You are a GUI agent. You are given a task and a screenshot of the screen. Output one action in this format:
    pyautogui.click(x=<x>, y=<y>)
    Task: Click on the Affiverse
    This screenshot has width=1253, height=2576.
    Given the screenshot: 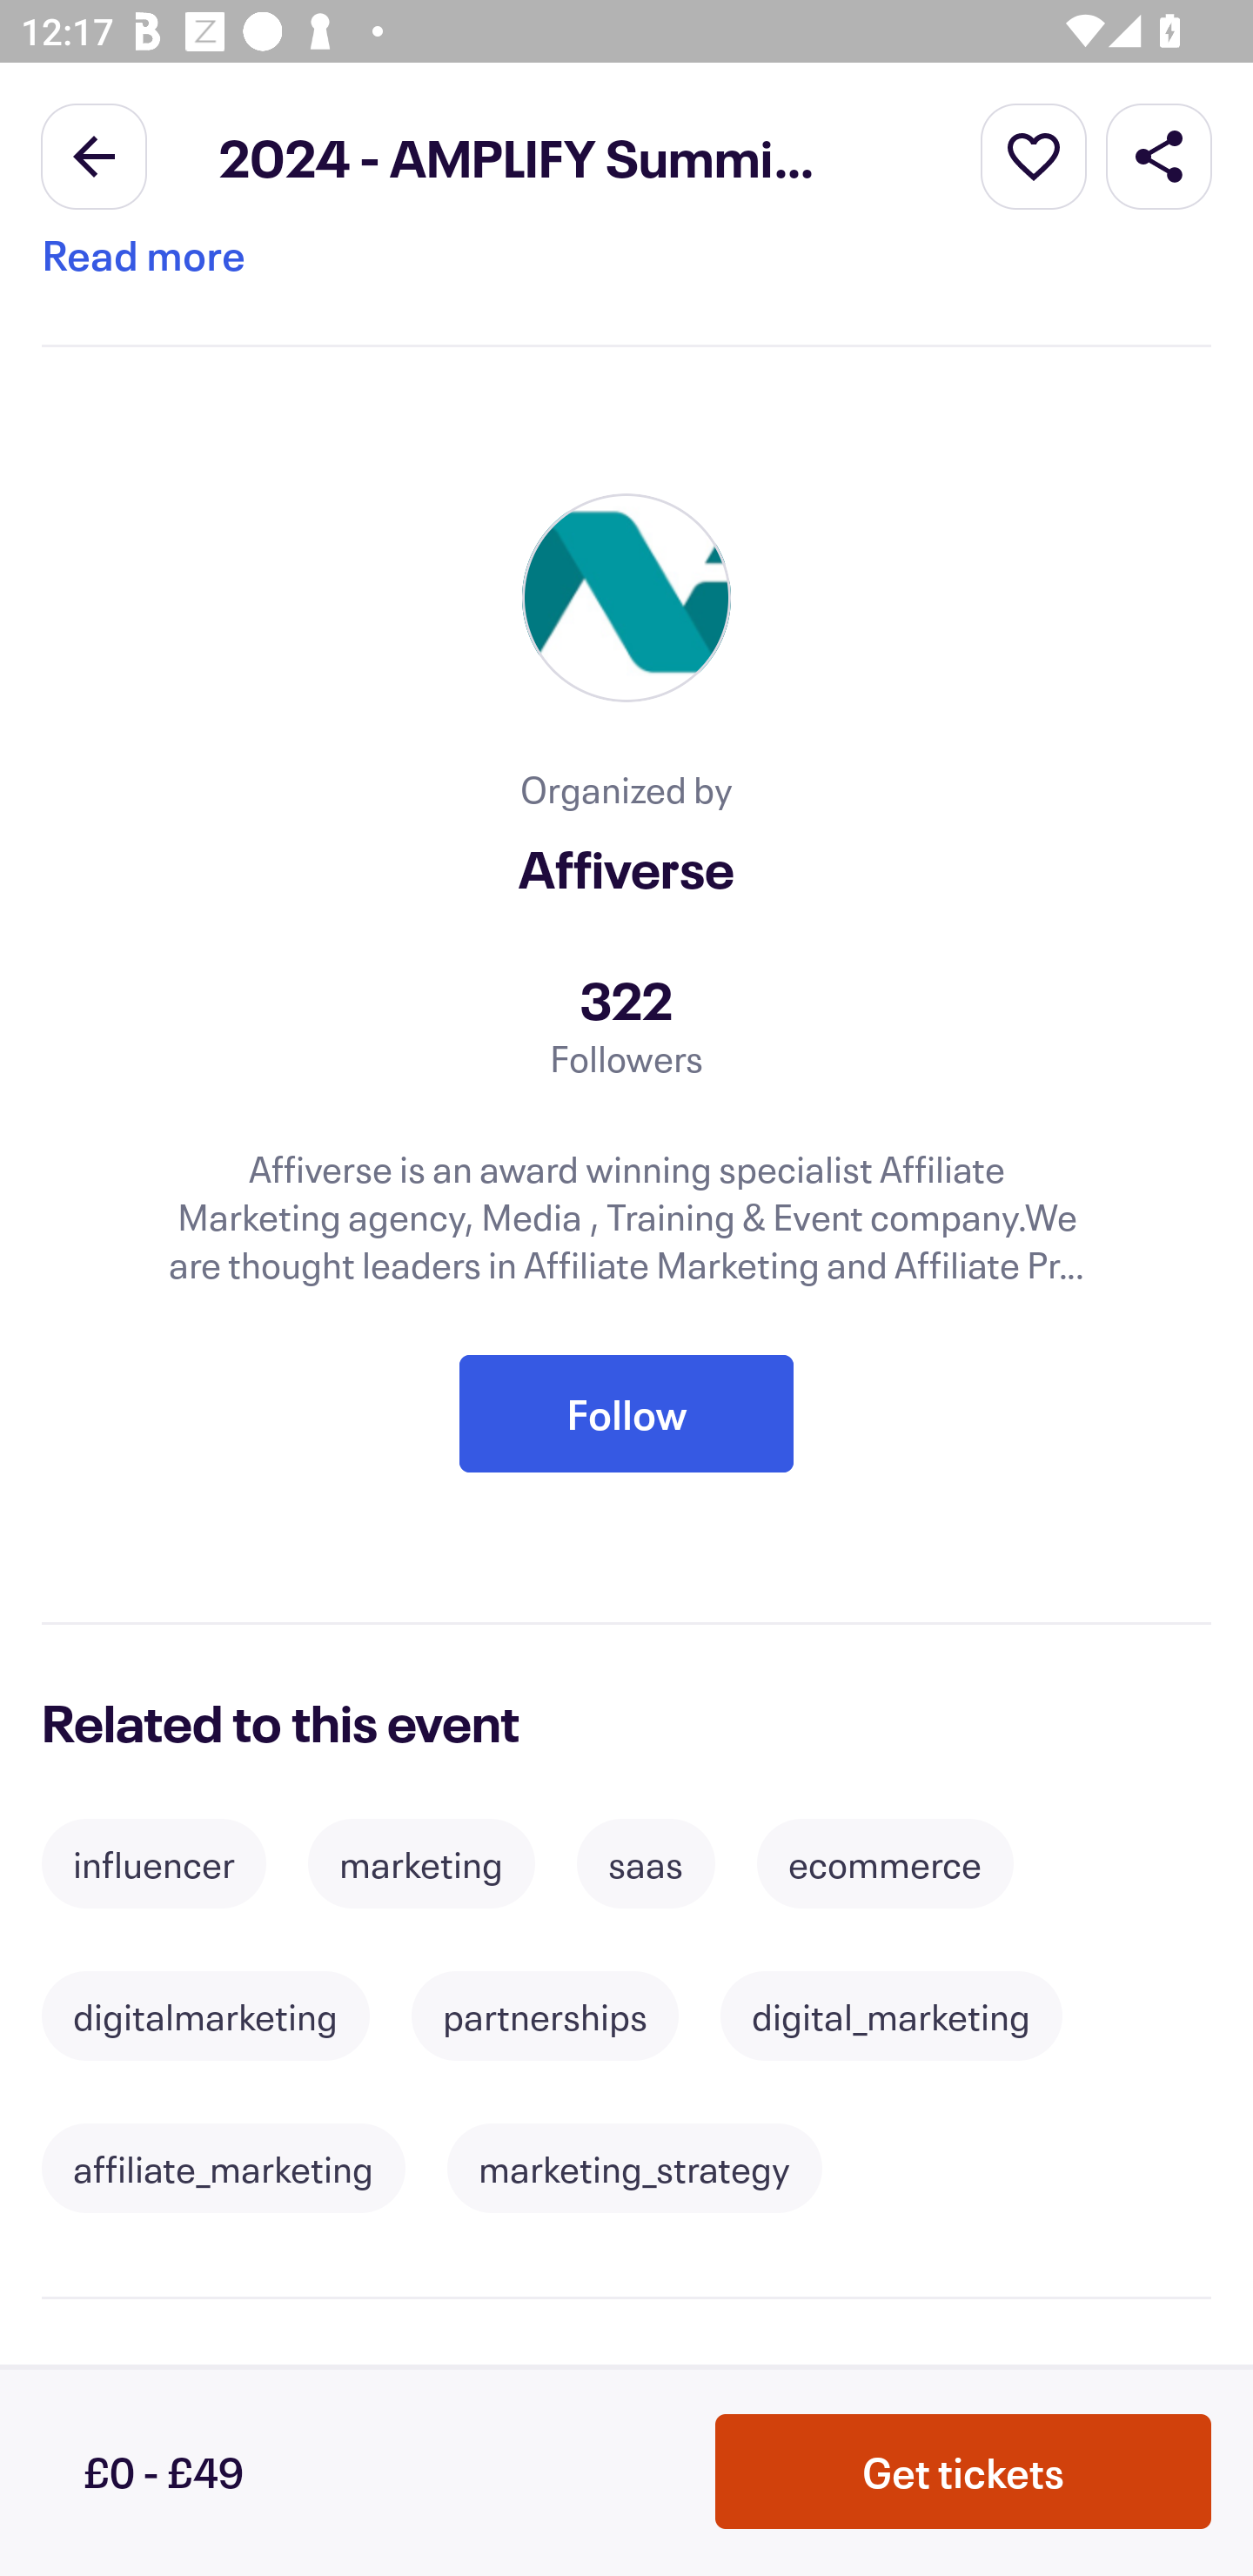 What is the action you would take?
    pyautogui.click(x=626, y=868)
    